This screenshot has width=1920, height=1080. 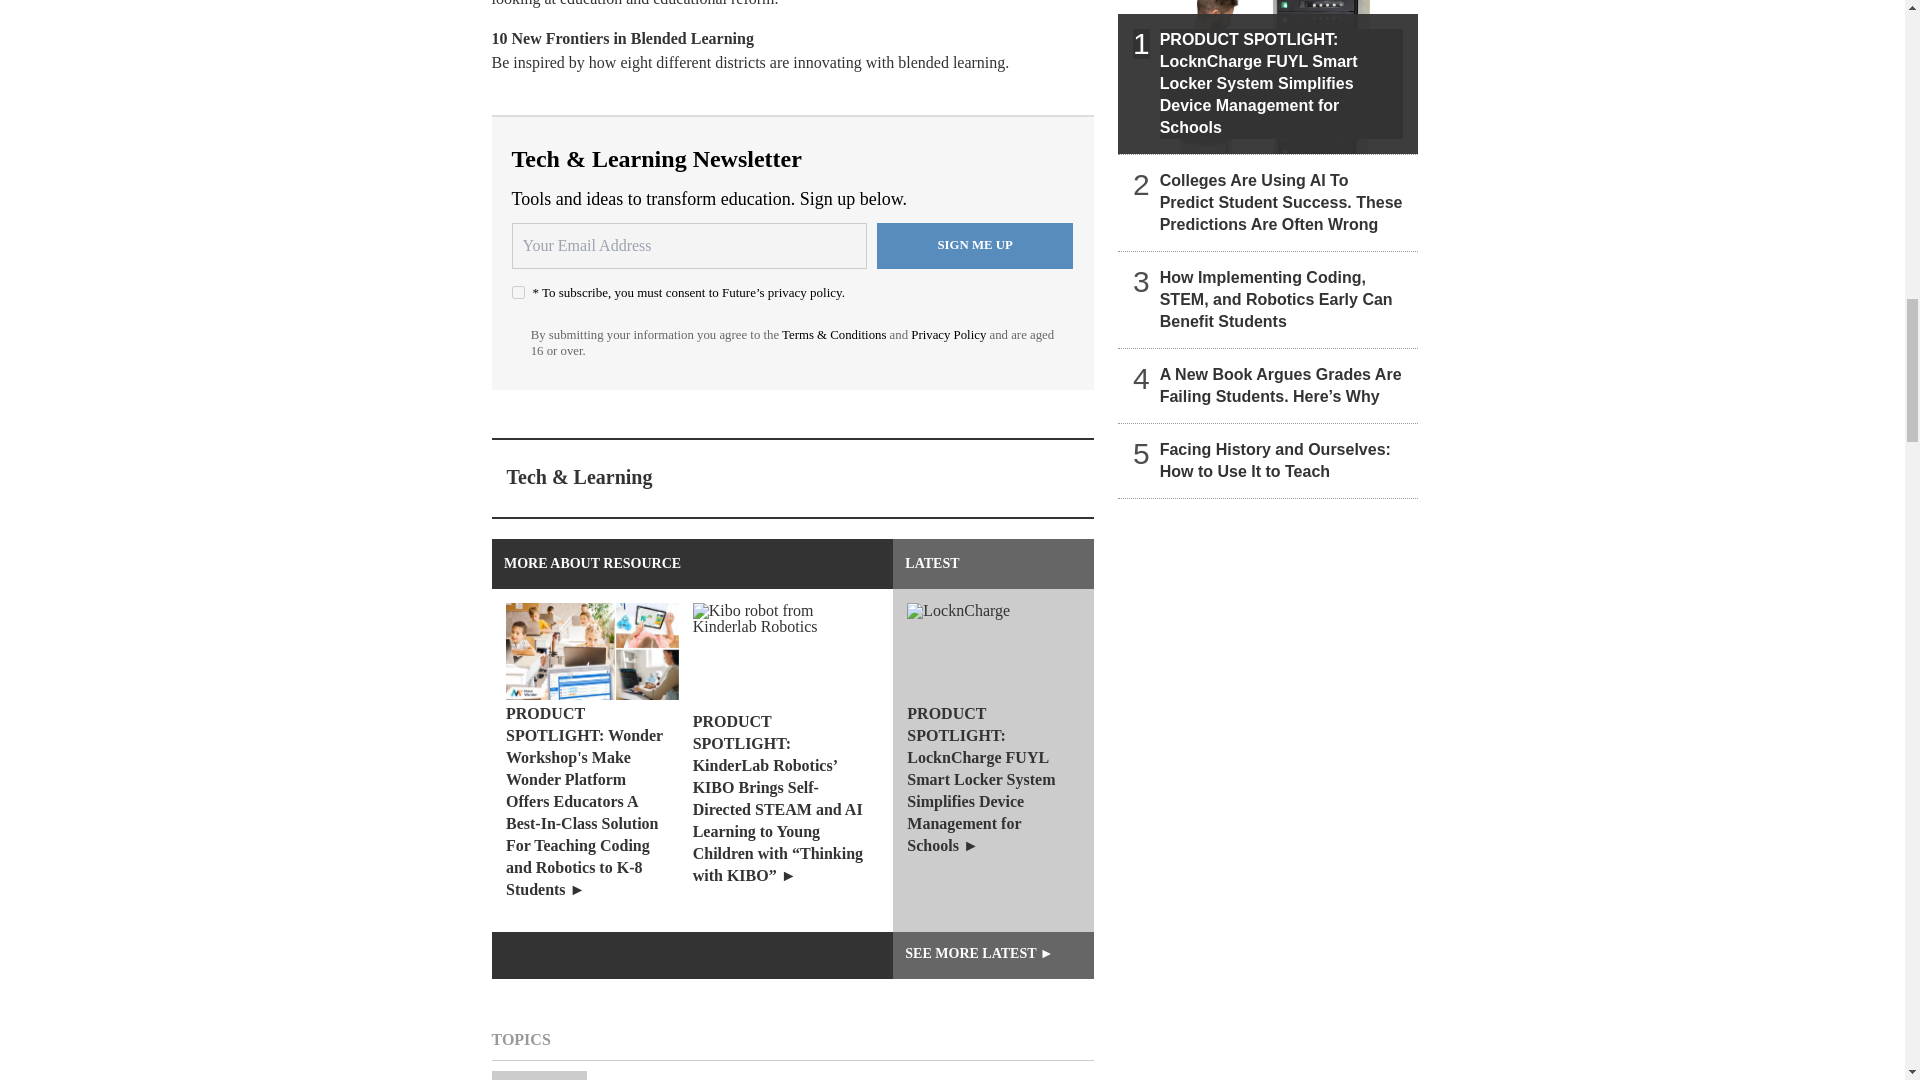 What do you see at coordinates (518, 292) in the screenshot?
I see `on` at bounding box center [518, 292].